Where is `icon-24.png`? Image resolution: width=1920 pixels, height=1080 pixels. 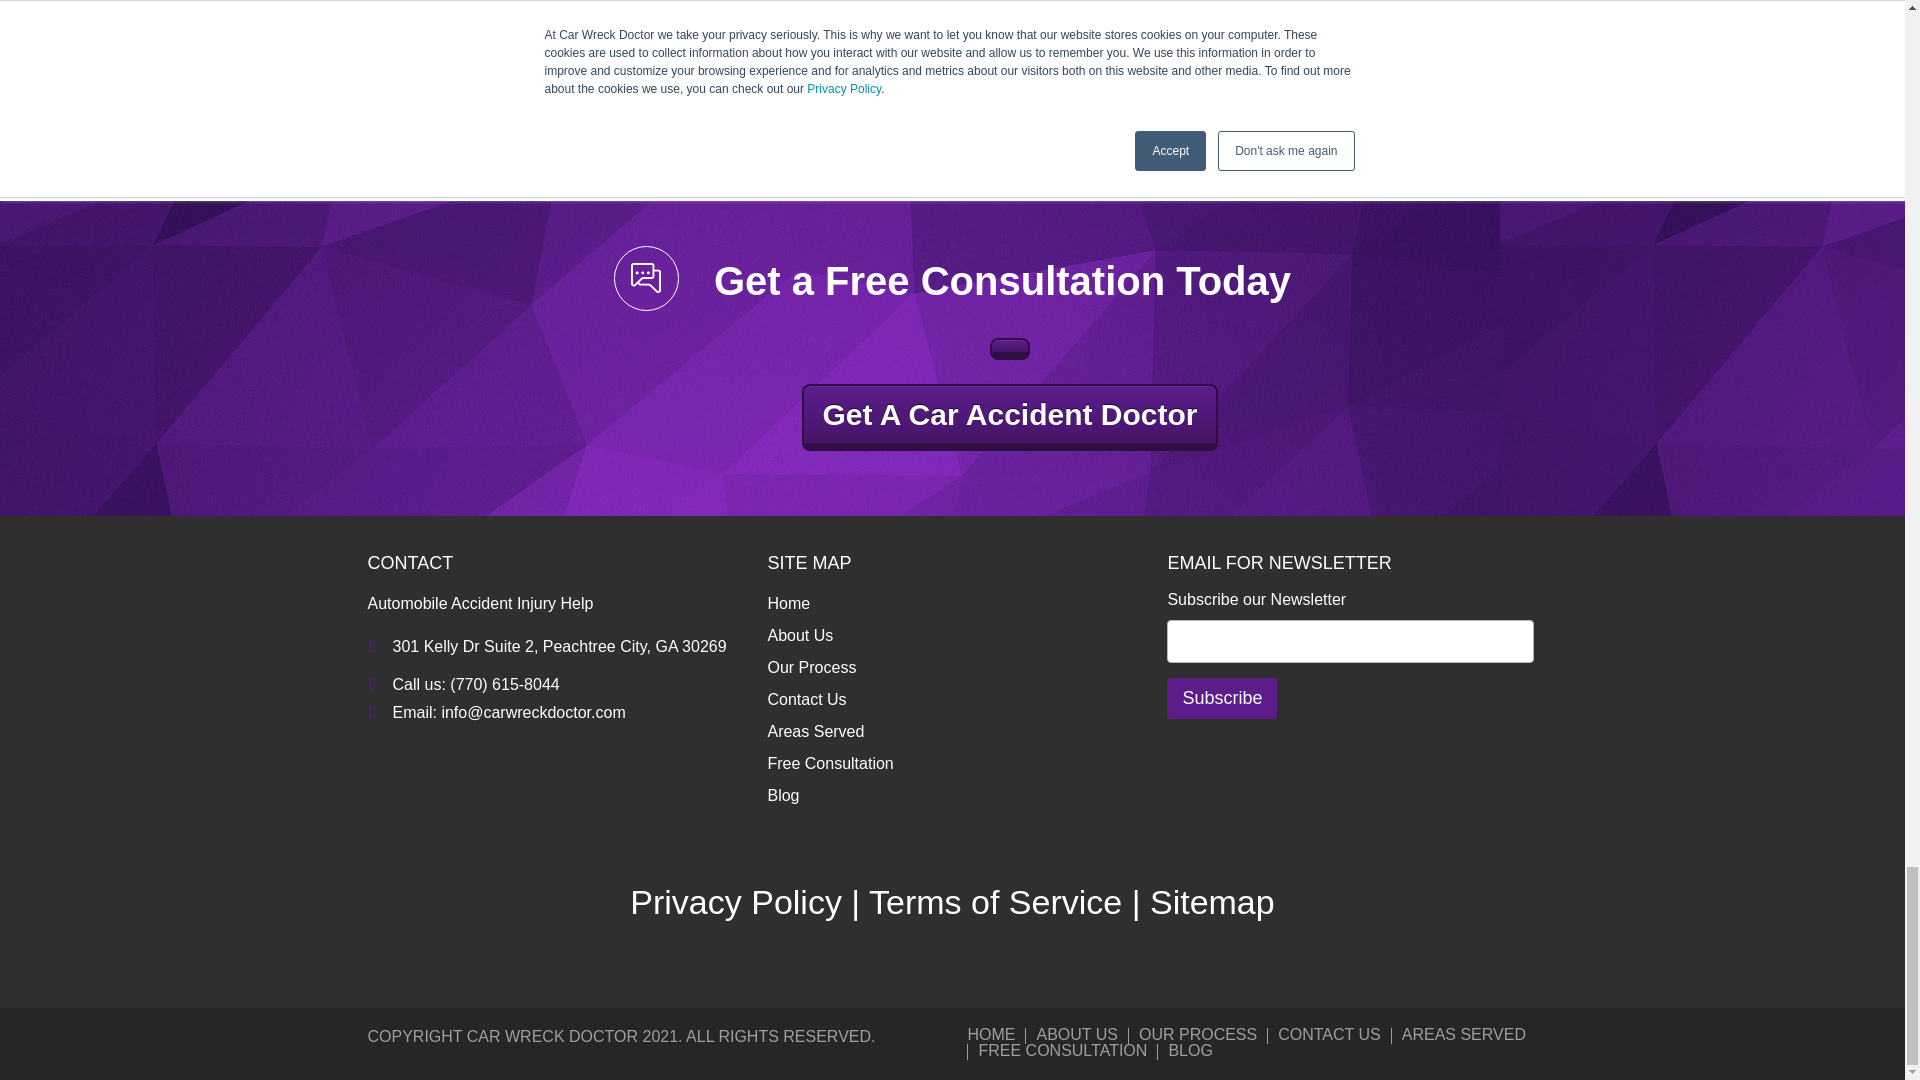
icon-24.png is located at coordinates (646, 278).